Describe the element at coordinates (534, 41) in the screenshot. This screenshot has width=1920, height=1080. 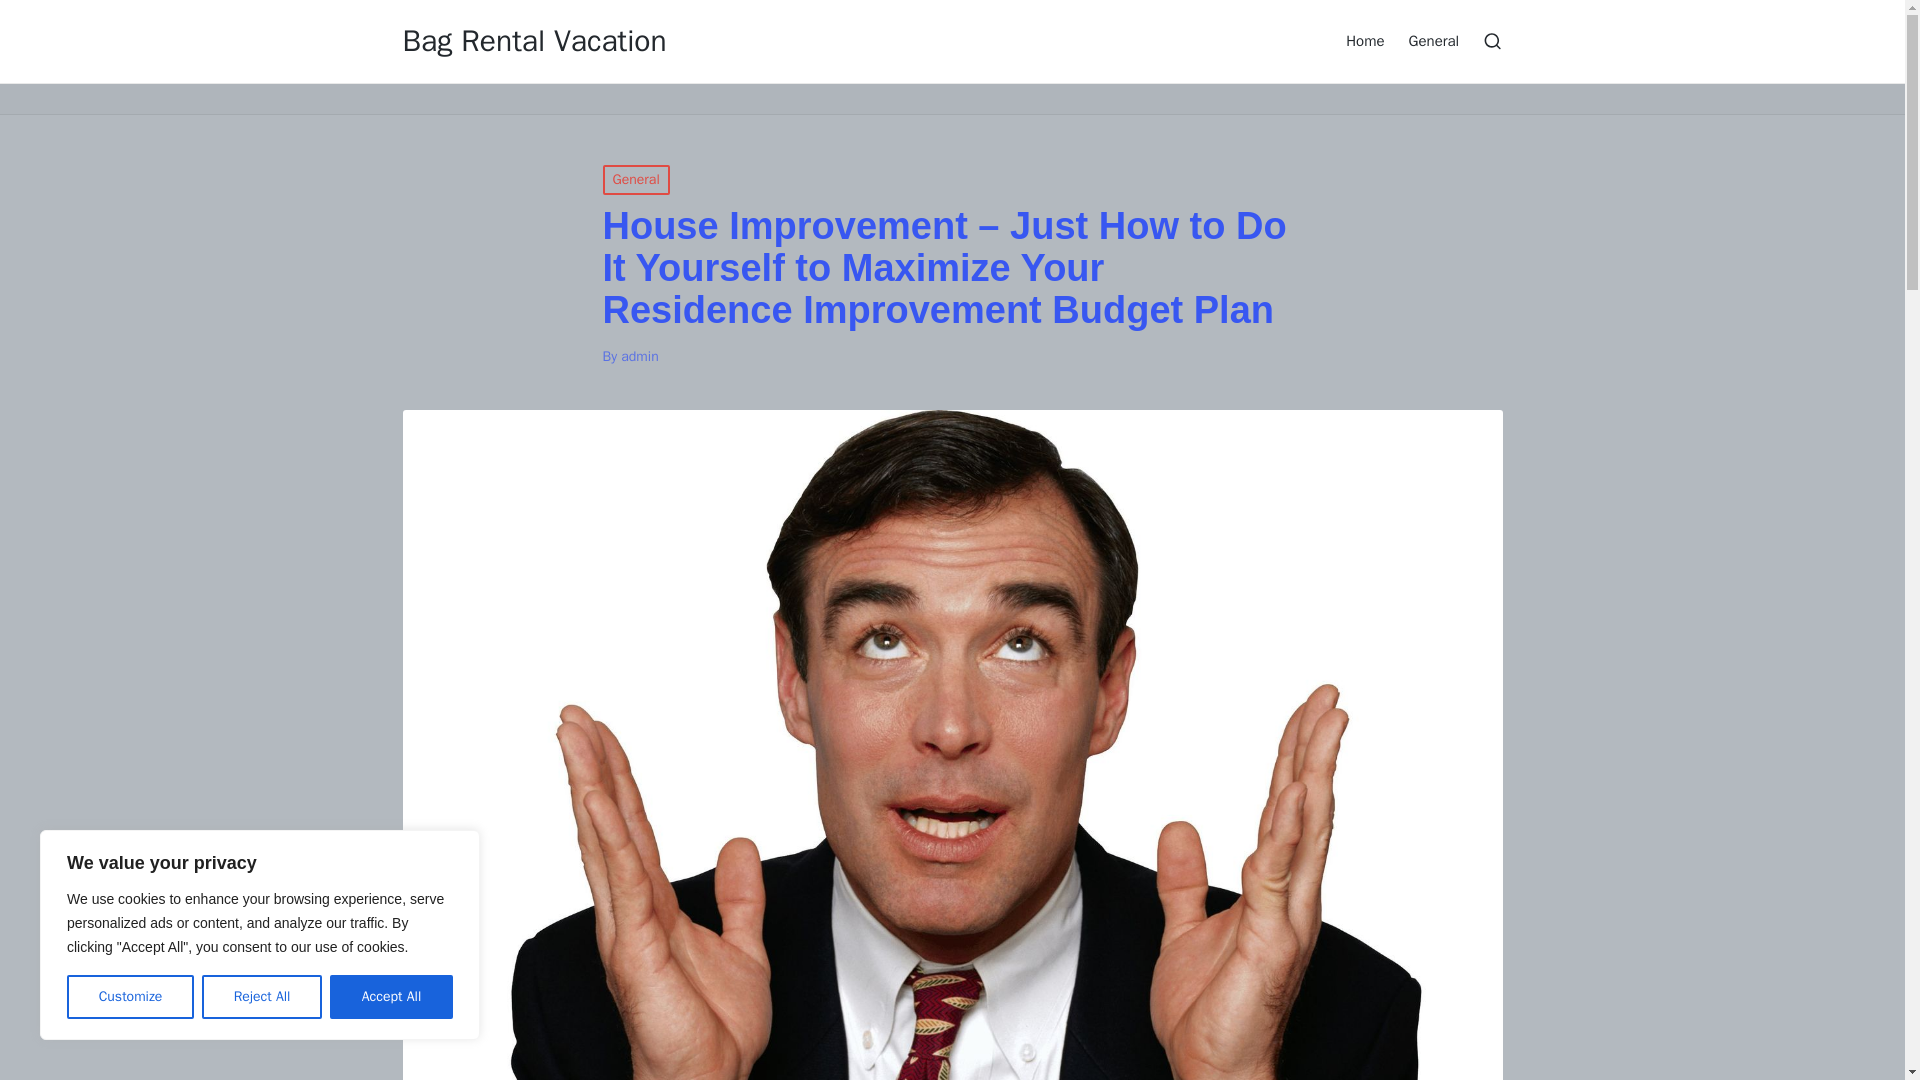
I see `Bag Rental Vacation` at that location.